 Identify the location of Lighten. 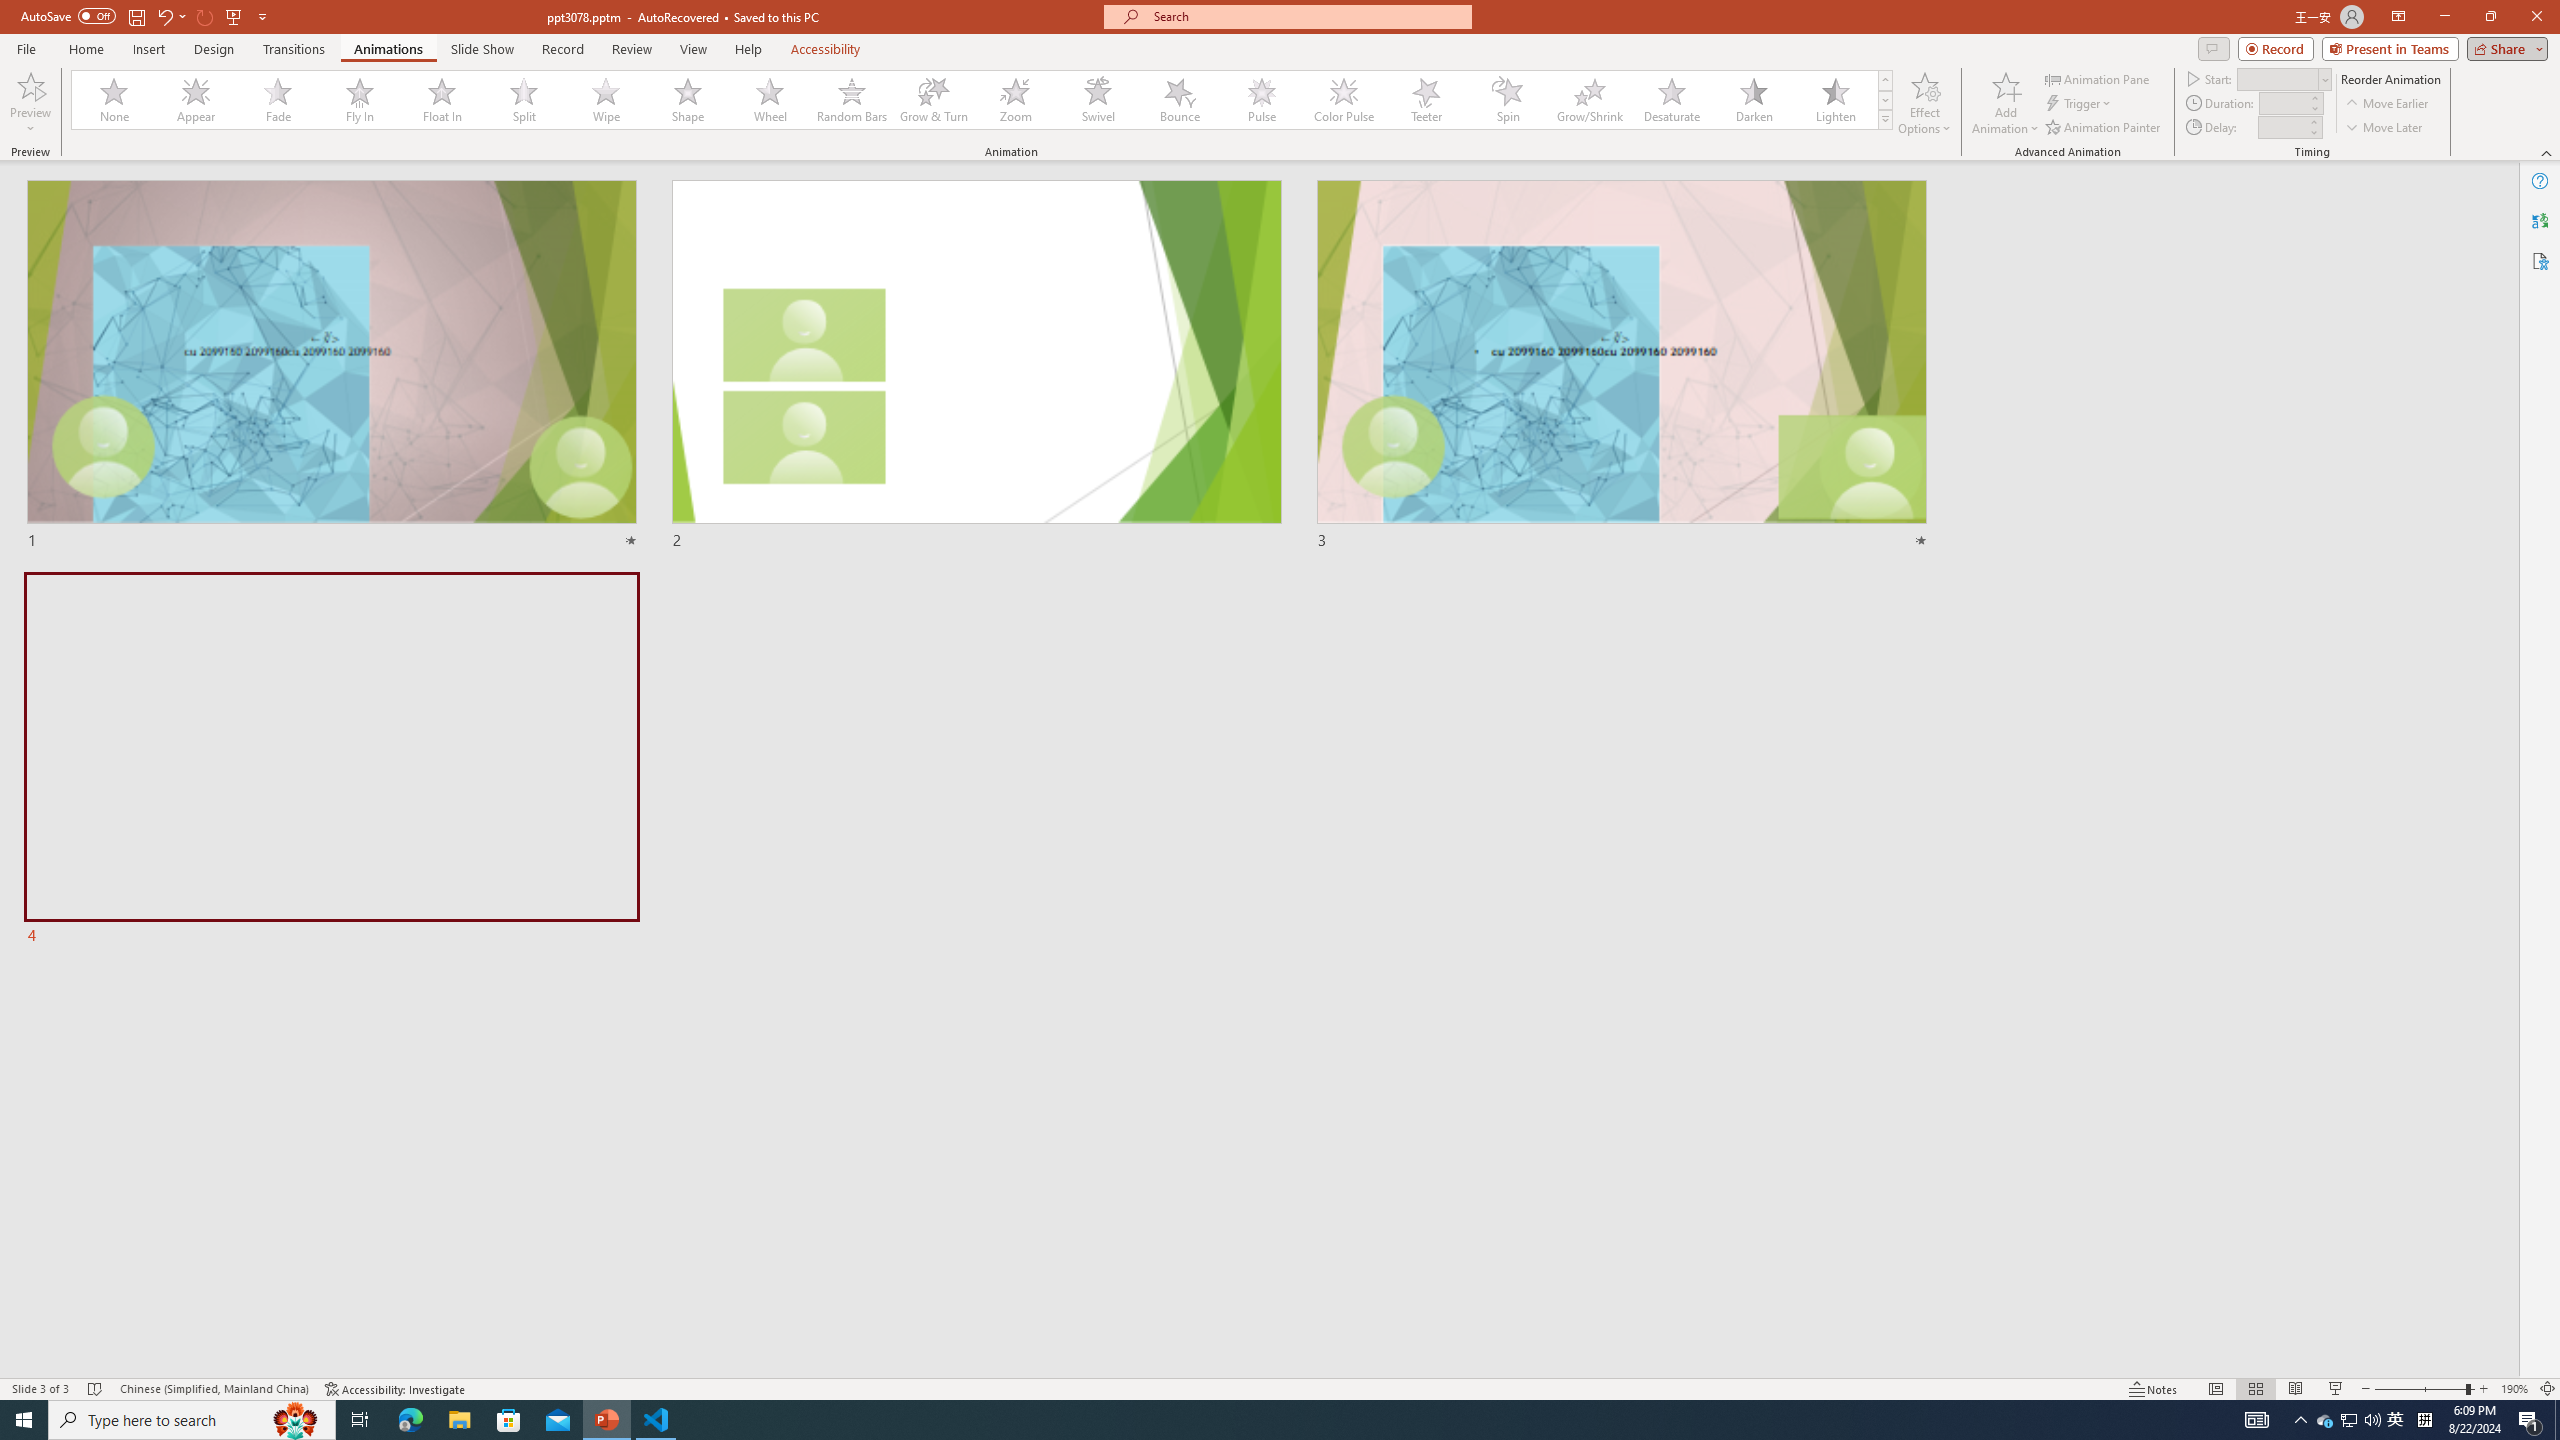
(1835, 100).